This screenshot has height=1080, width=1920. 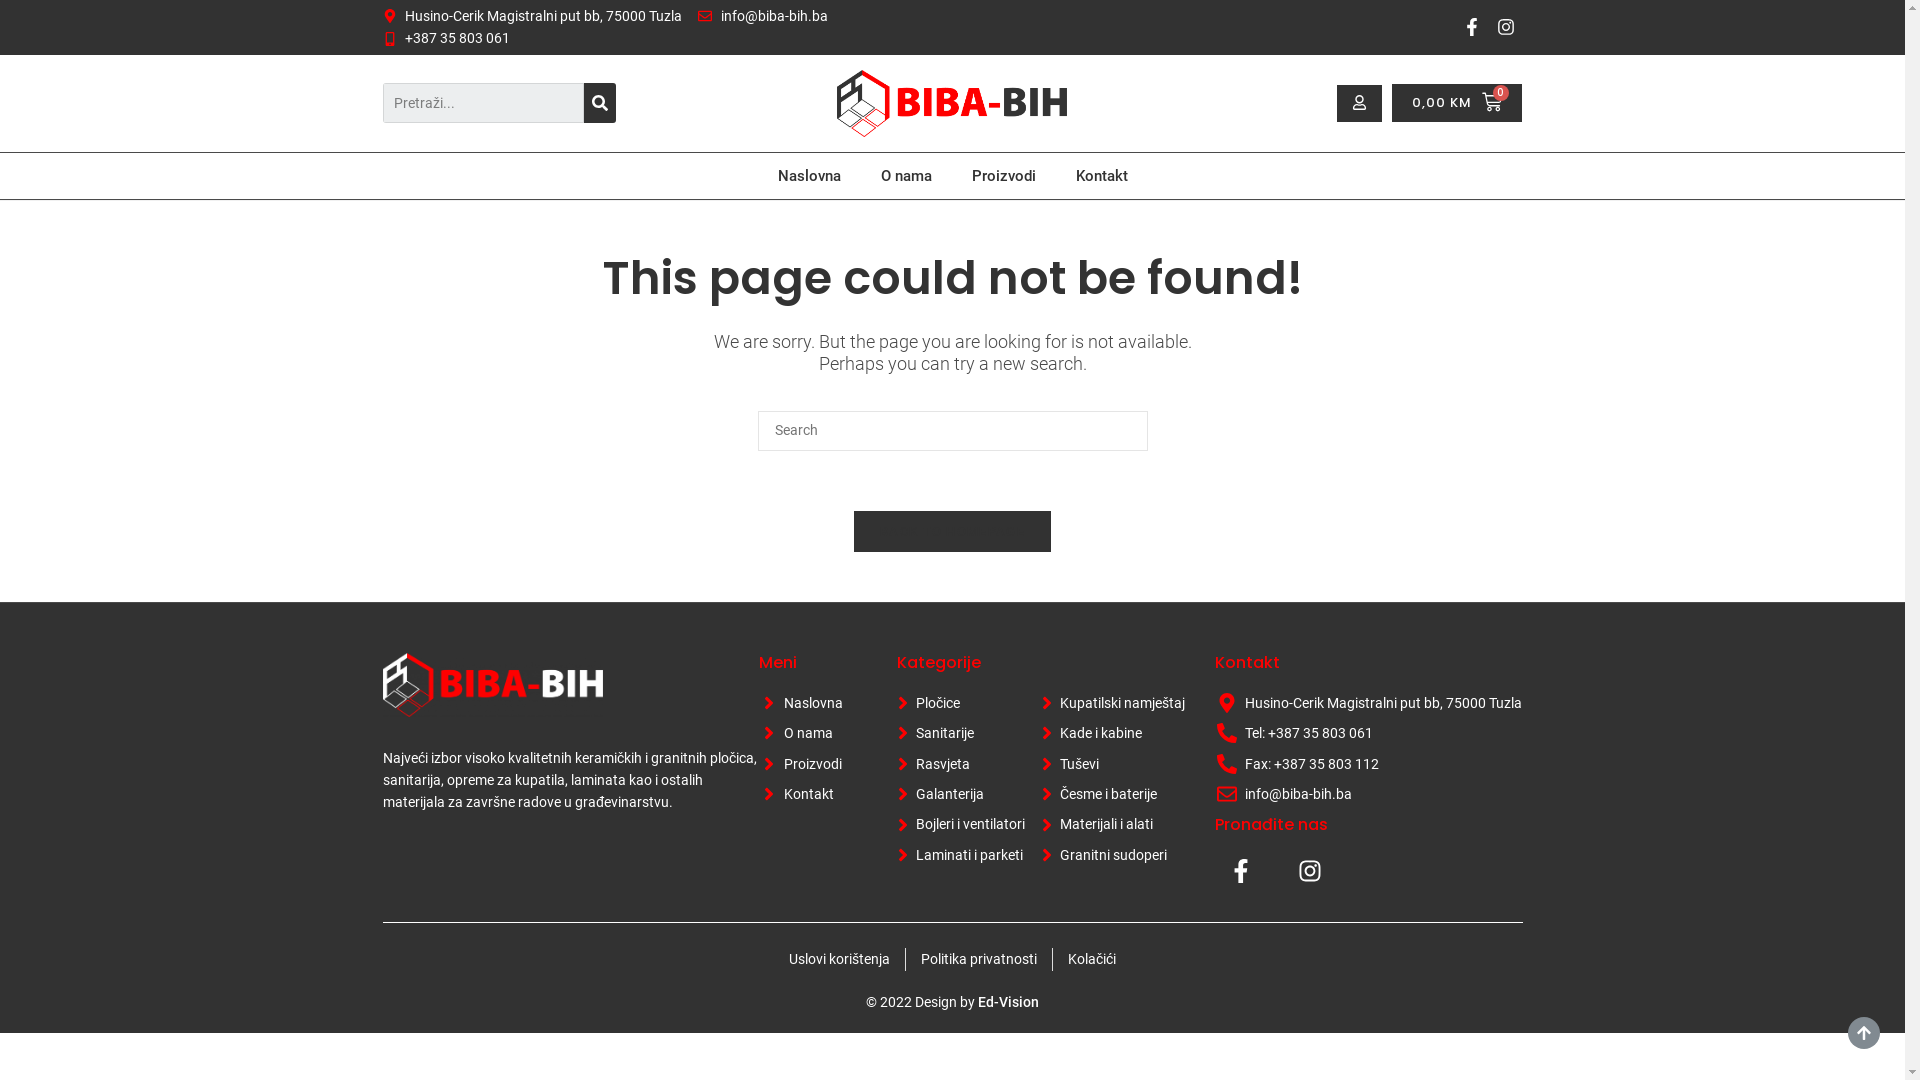 What do you see at coordinates (1102, 176) in the screenshot?
I see `Kontakt` at bounding box center [1102, 176].